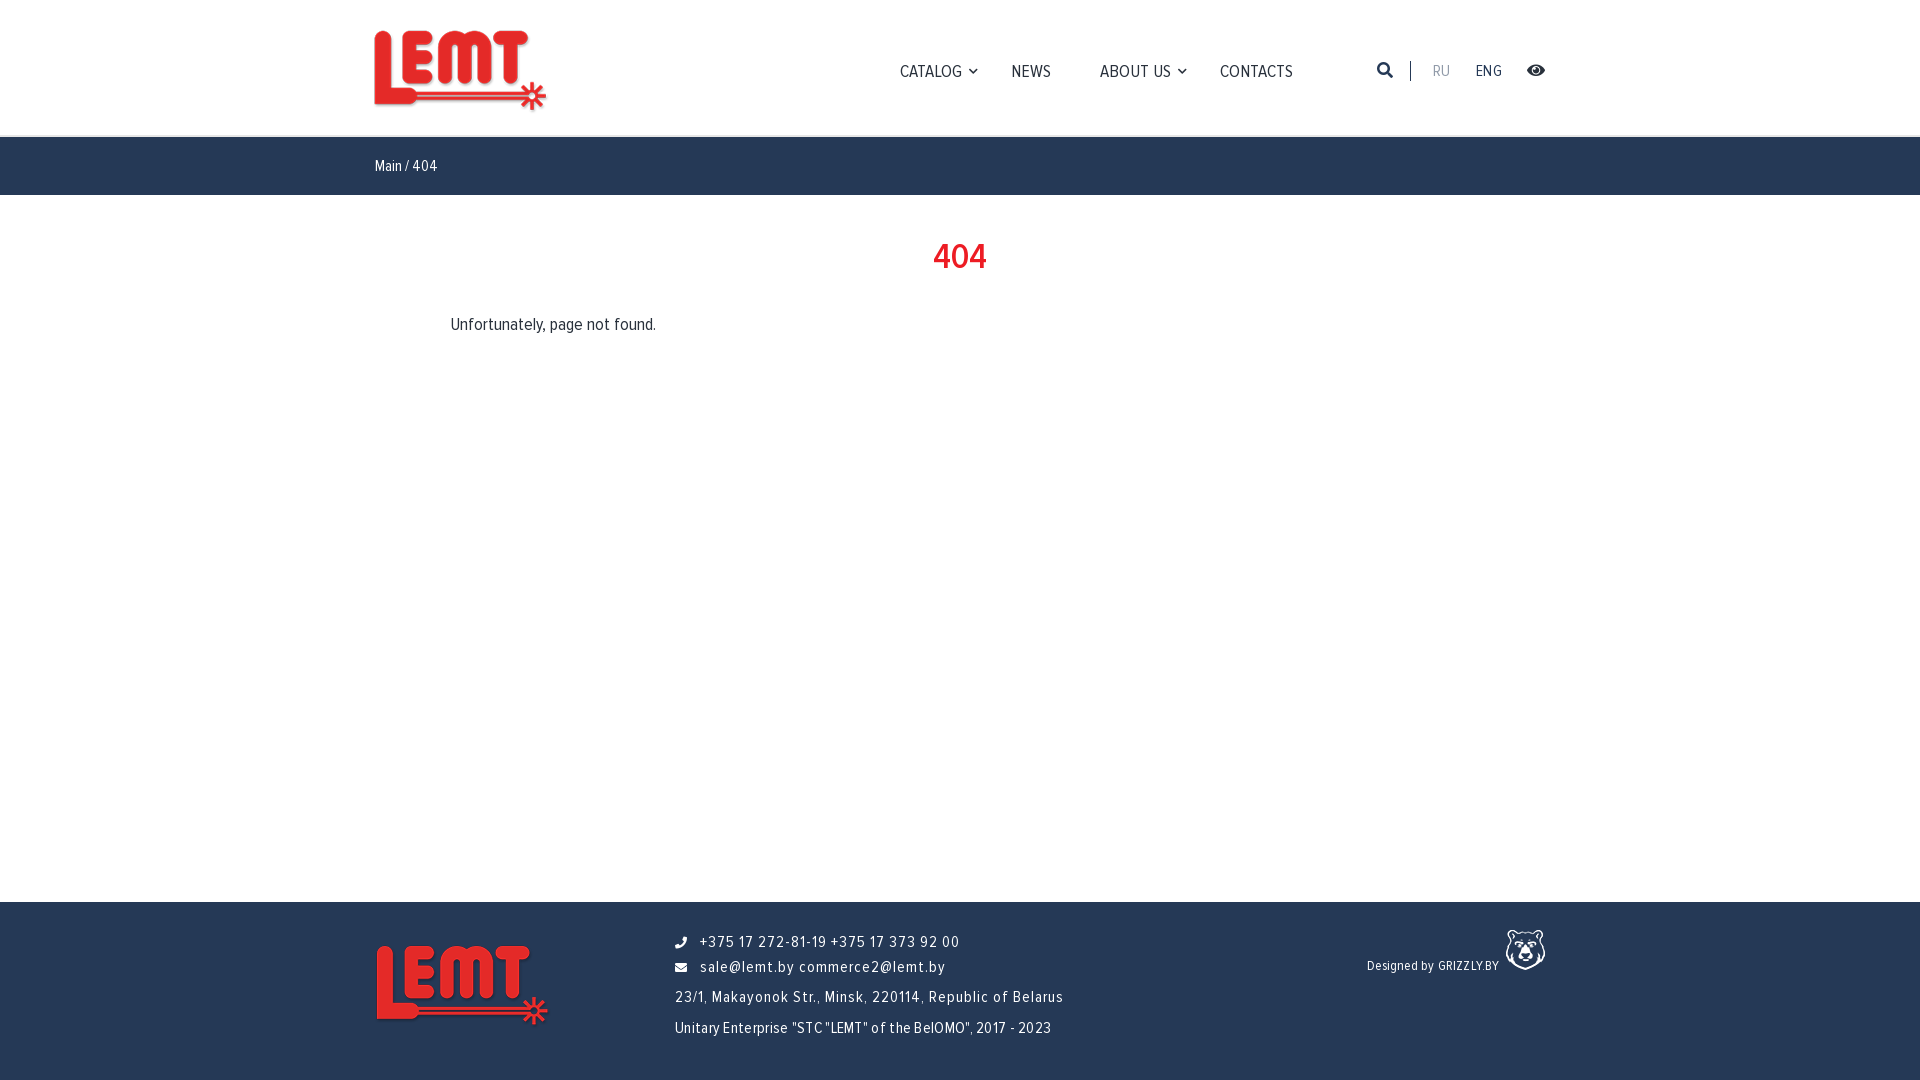  Describe the element at coordinates (1144, 71) in the screenshot. I see `ABOUT US` at that location.